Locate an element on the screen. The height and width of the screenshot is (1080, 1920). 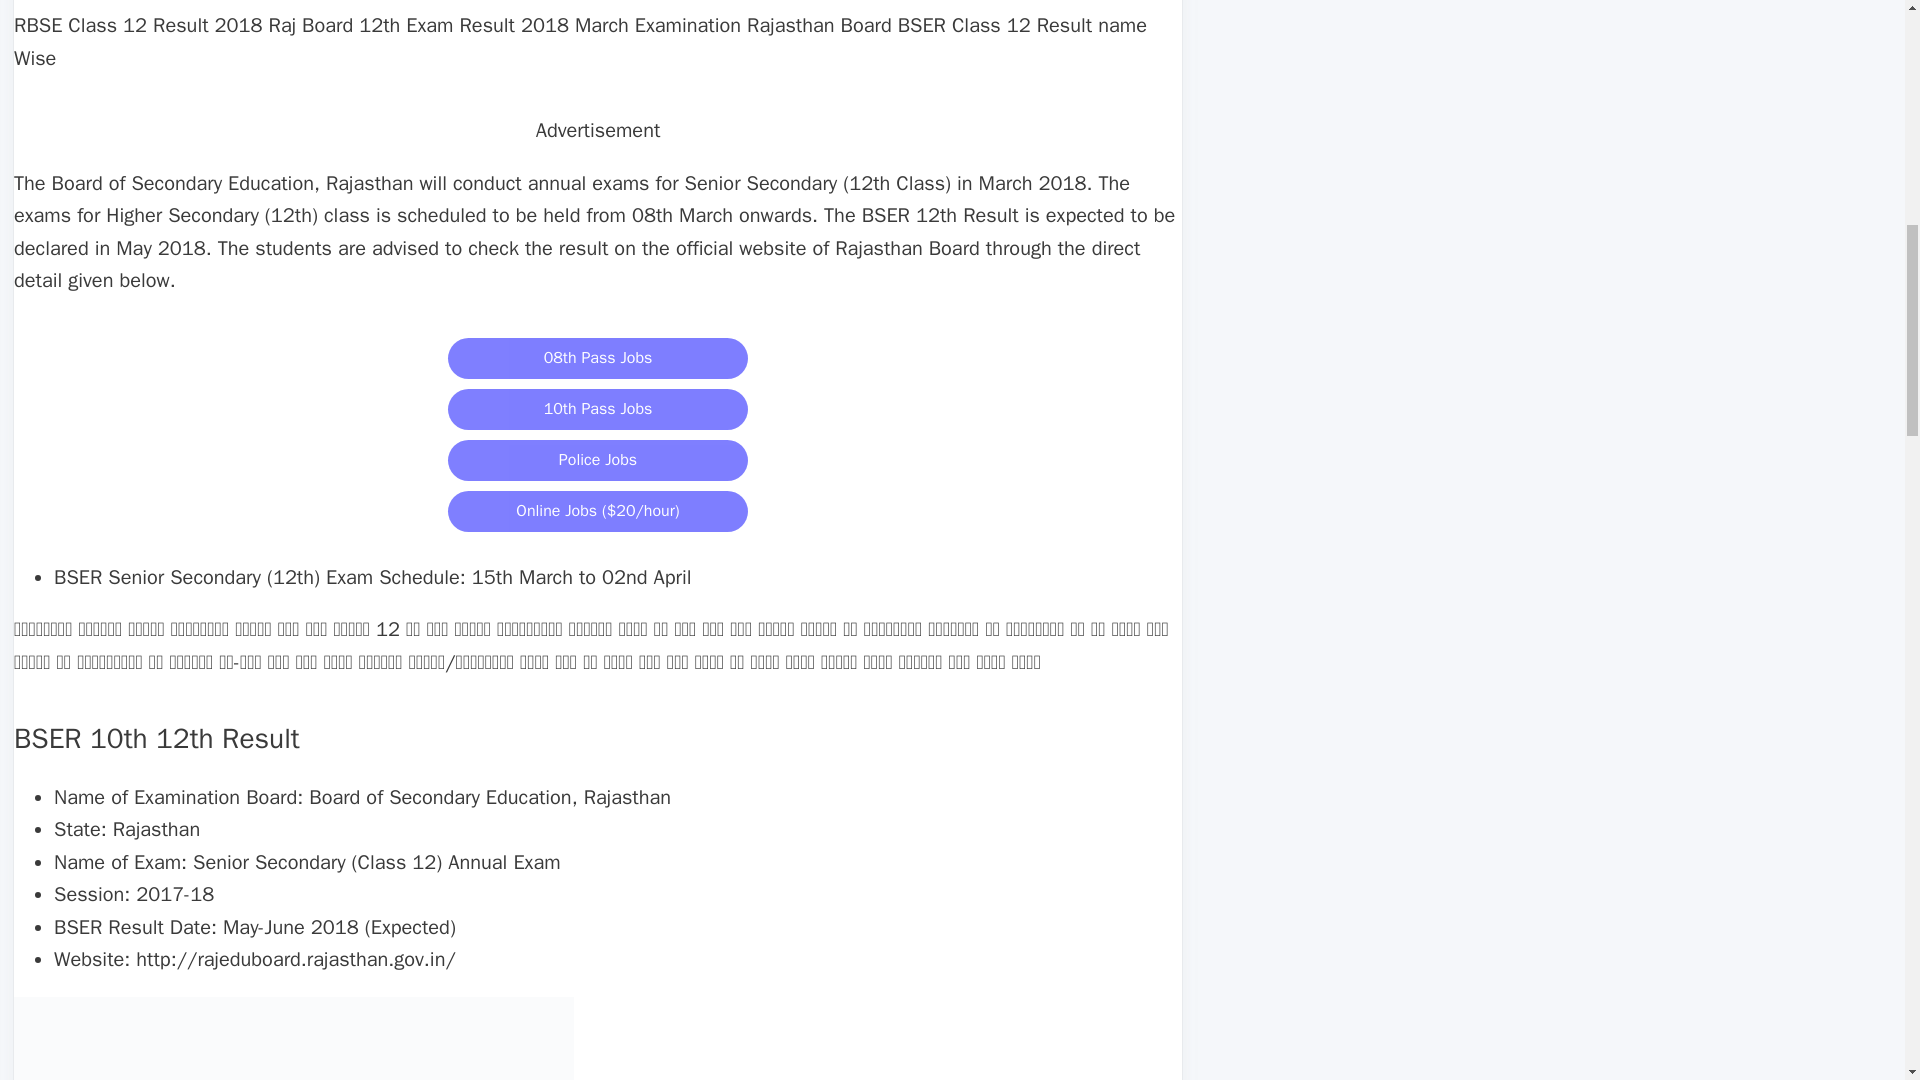
Police Jobs is located at coordinates (598, 458).